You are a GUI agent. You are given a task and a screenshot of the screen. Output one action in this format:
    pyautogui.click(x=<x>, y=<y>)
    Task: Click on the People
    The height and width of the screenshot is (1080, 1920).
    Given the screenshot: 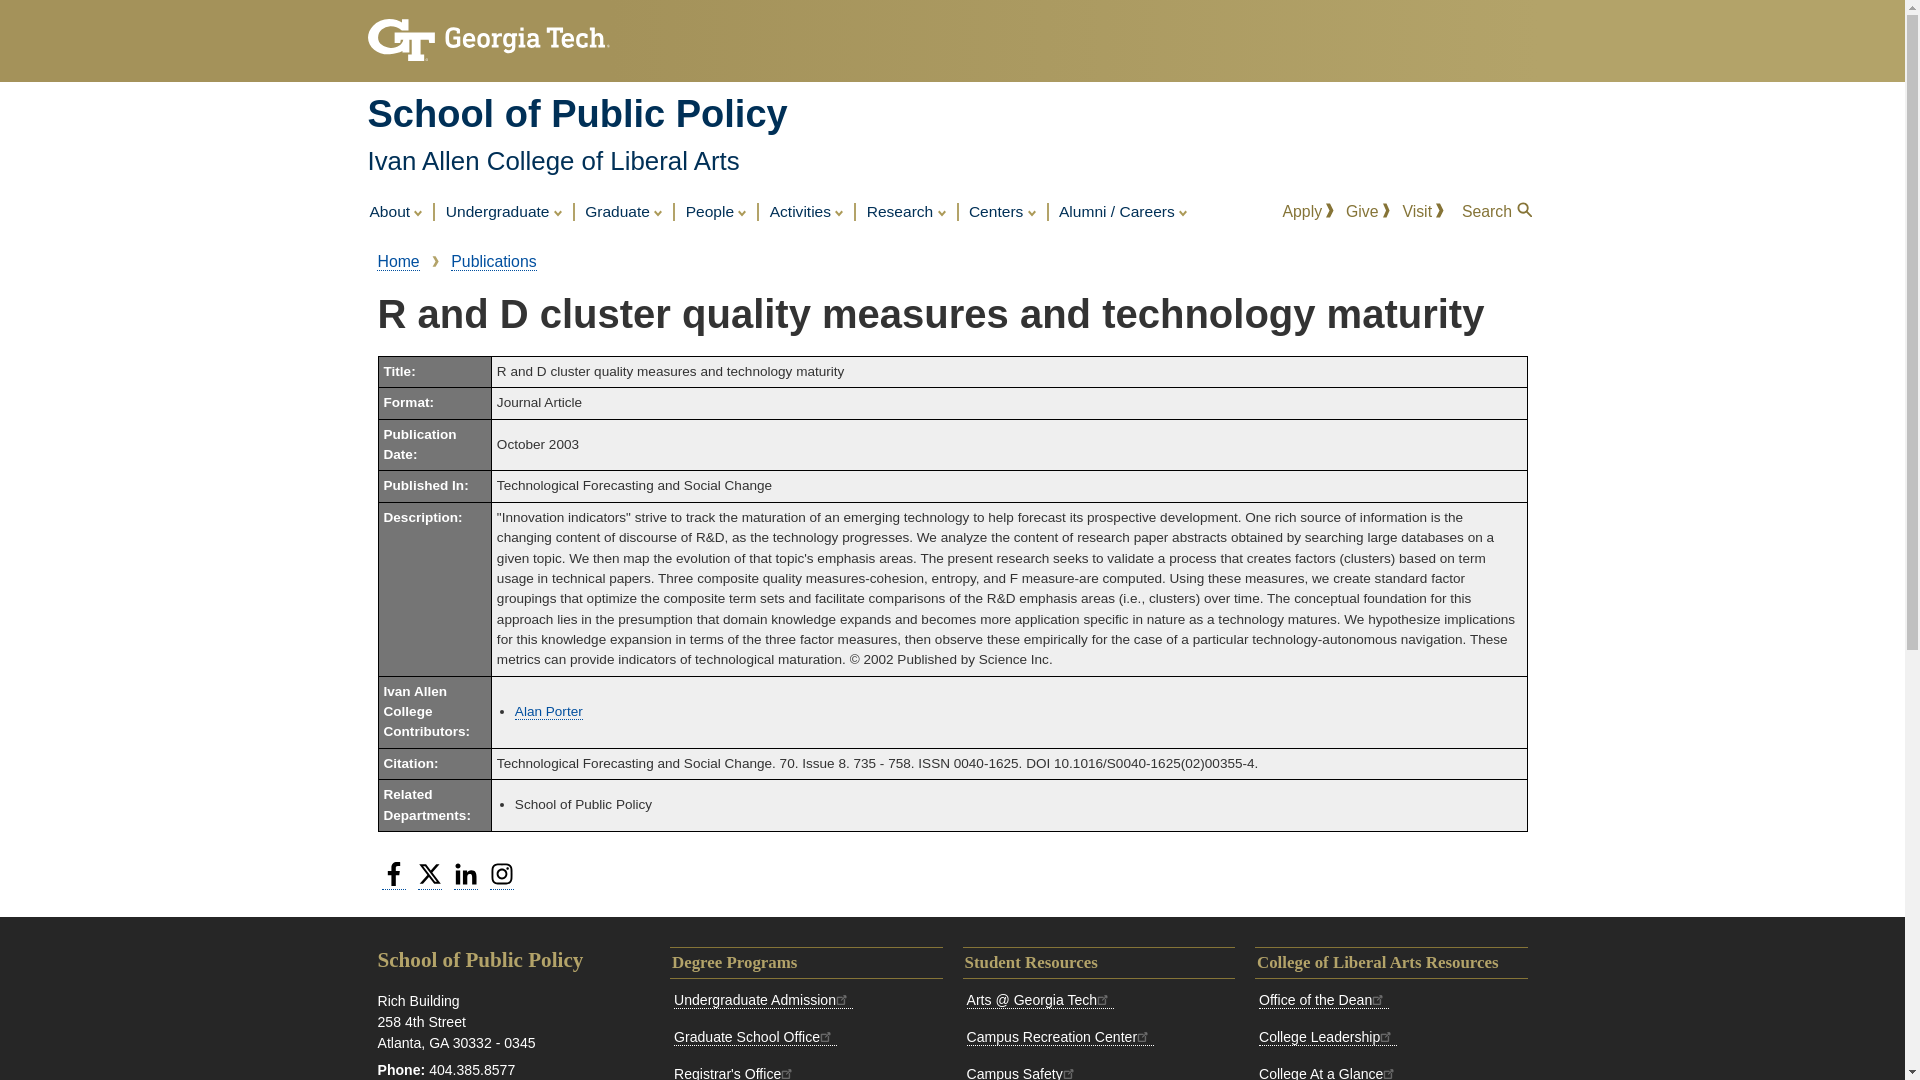 What is the action you would take?
    pyautogui.click(x=716, y=212)
    